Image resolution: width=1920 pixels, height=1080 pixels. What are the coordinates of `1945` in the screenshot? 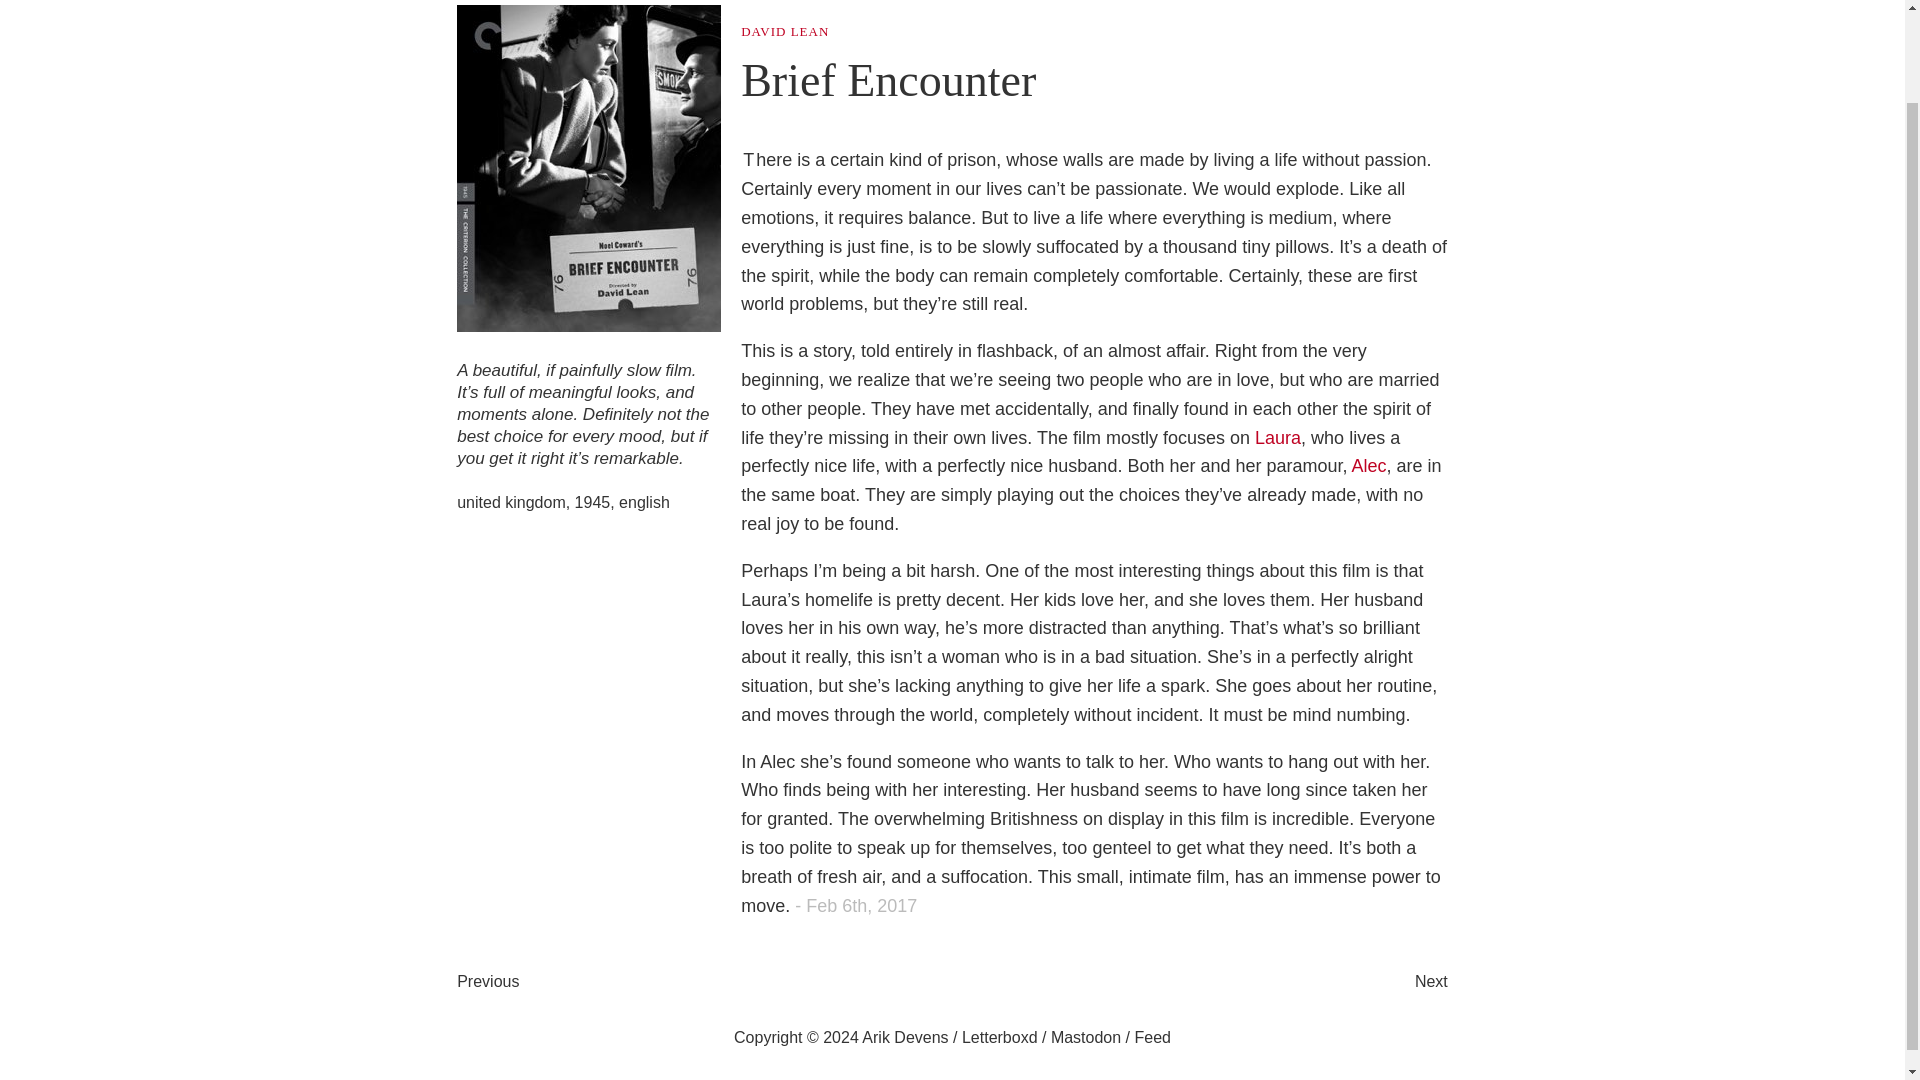 It's located at (592, 502).